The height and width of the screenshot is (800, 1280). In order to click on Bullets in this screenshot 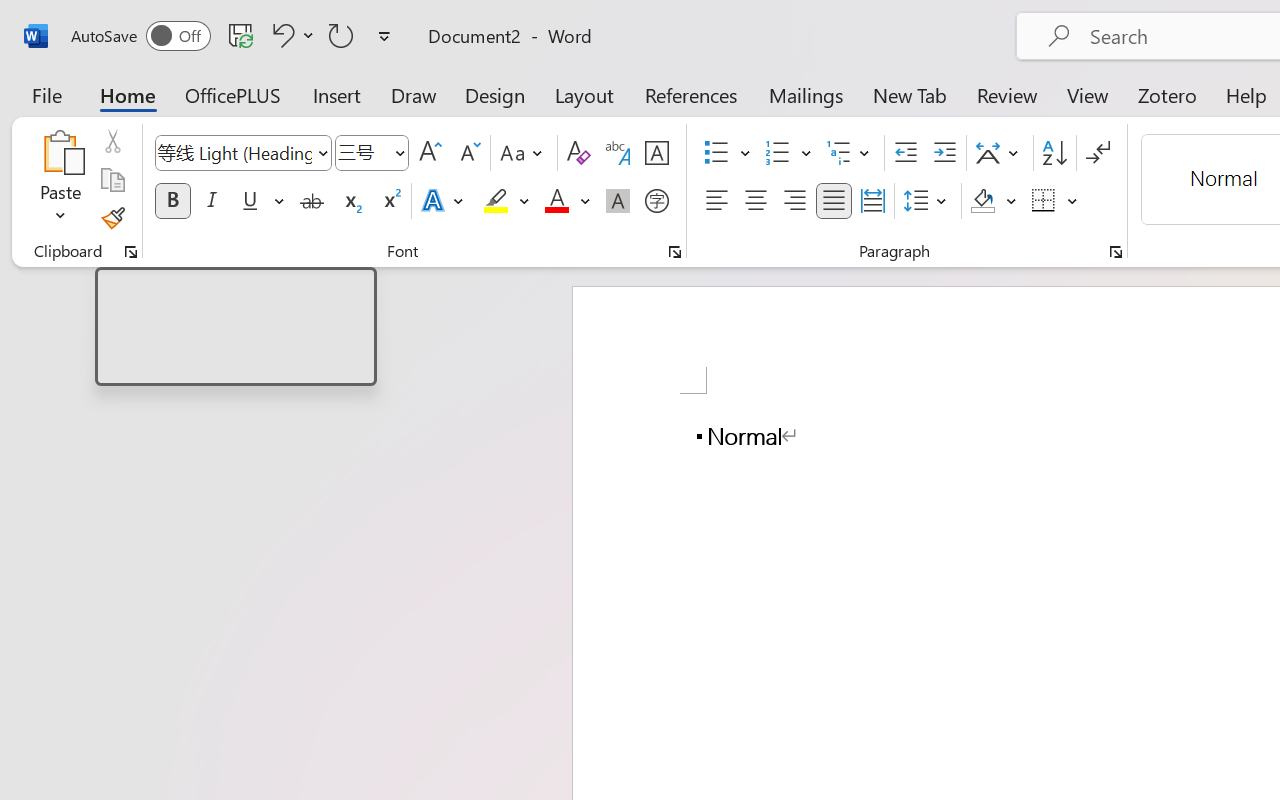, I will do `click(716, 153)`.